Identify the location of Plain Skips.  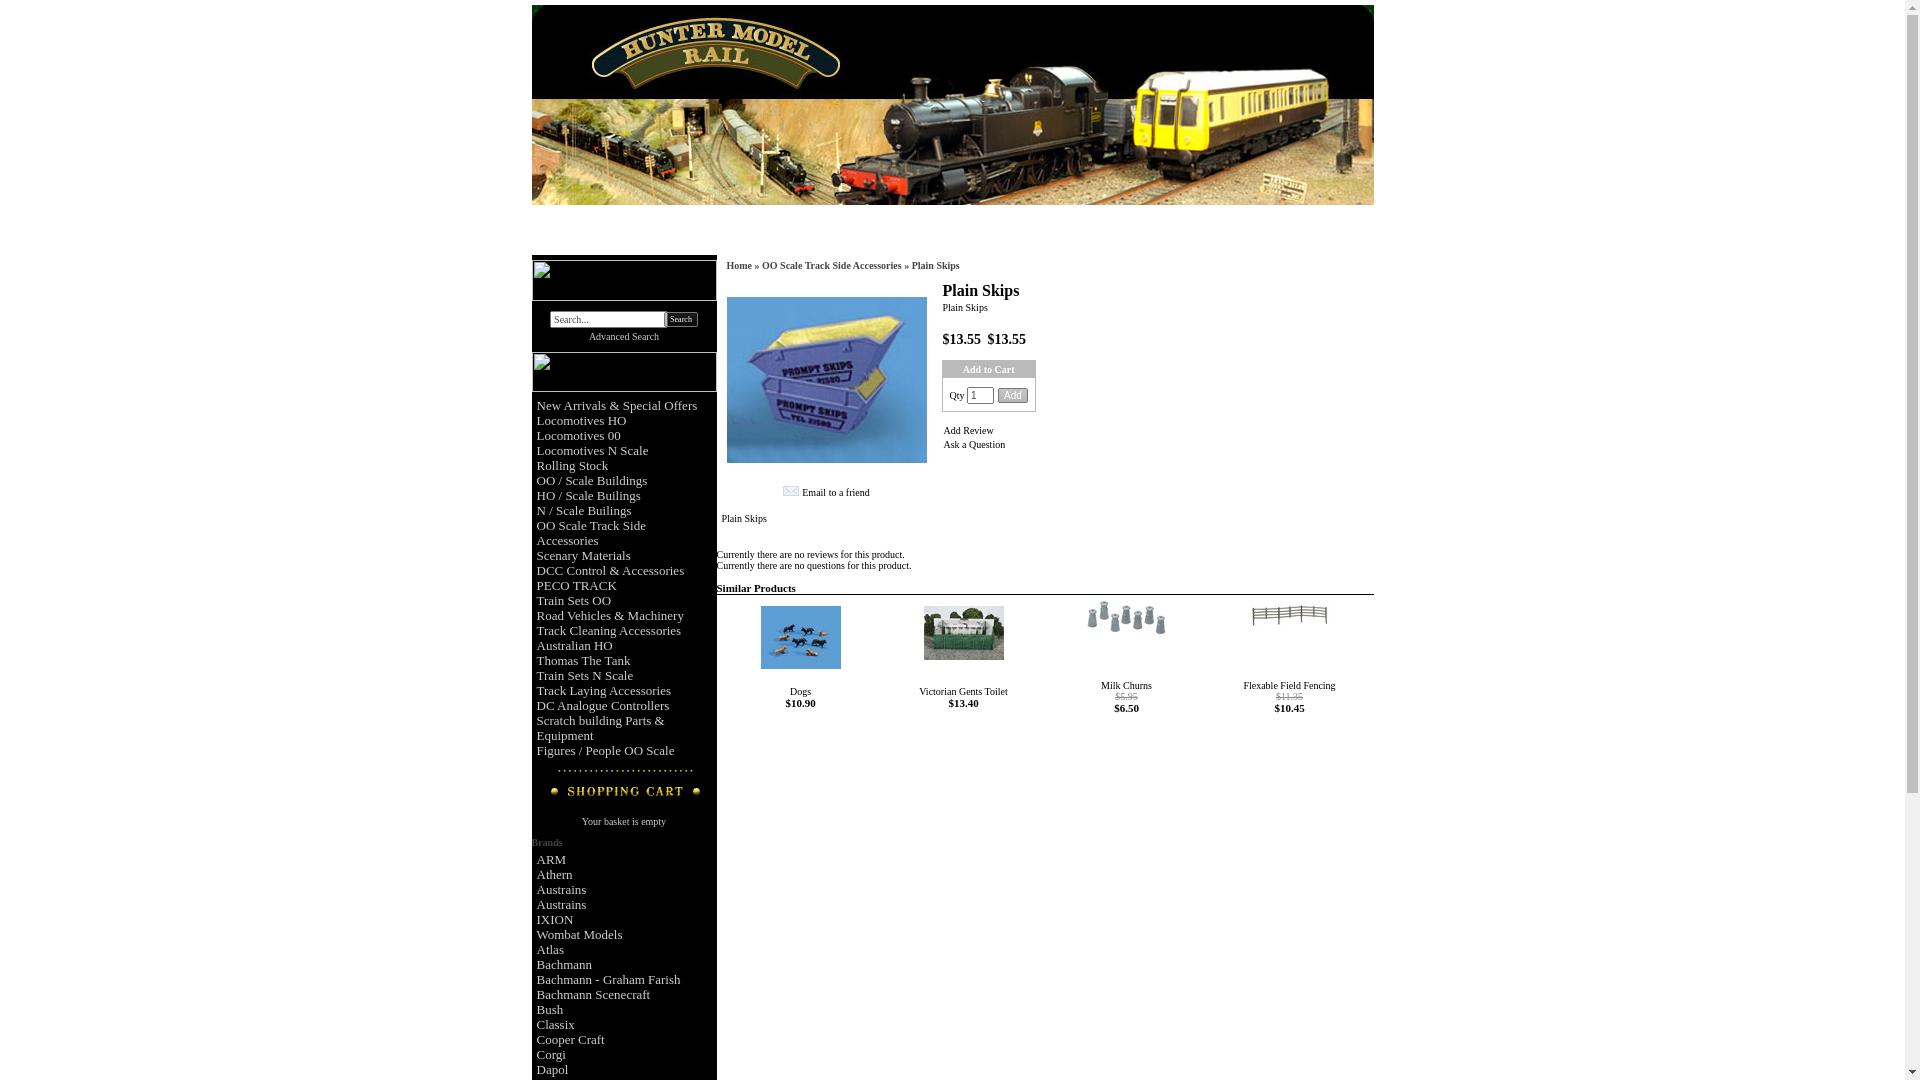
(826, 380).